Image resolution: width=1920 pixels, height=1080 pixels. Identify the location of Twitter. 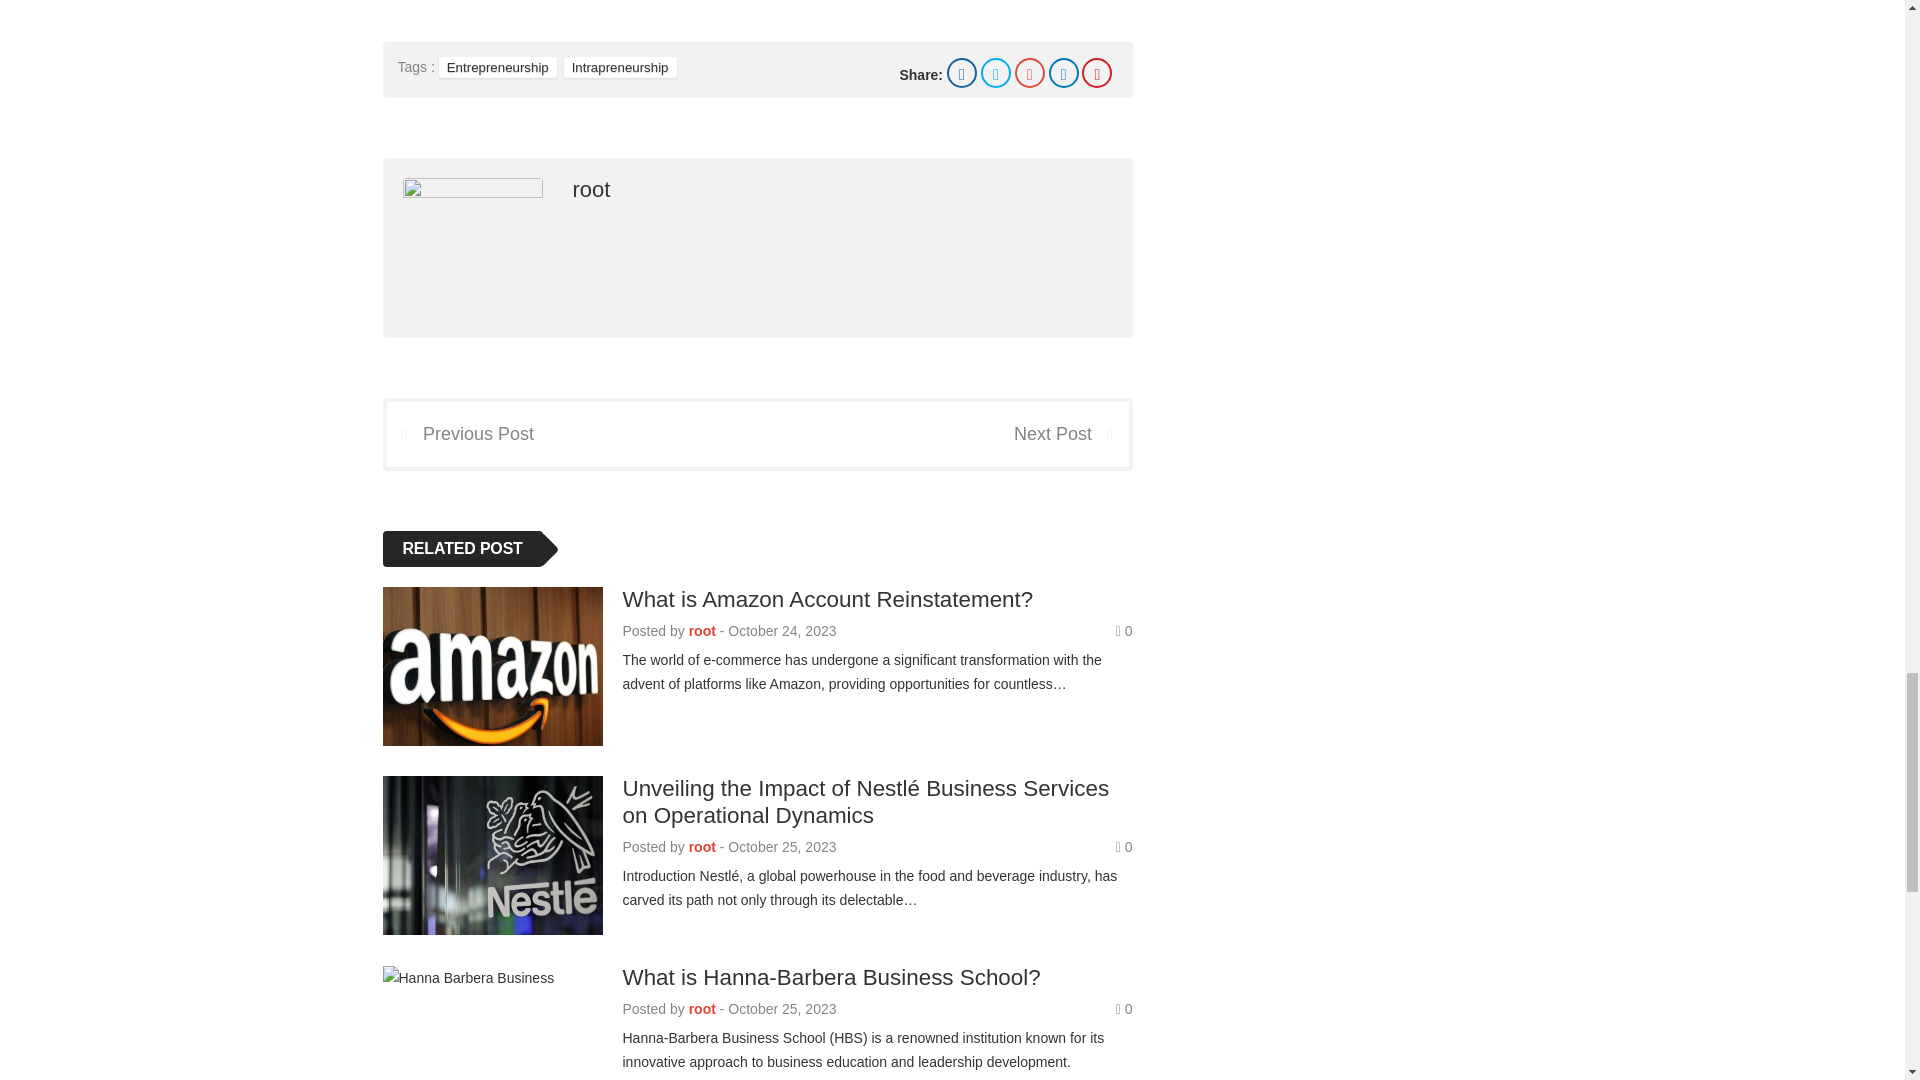
(996, 72).